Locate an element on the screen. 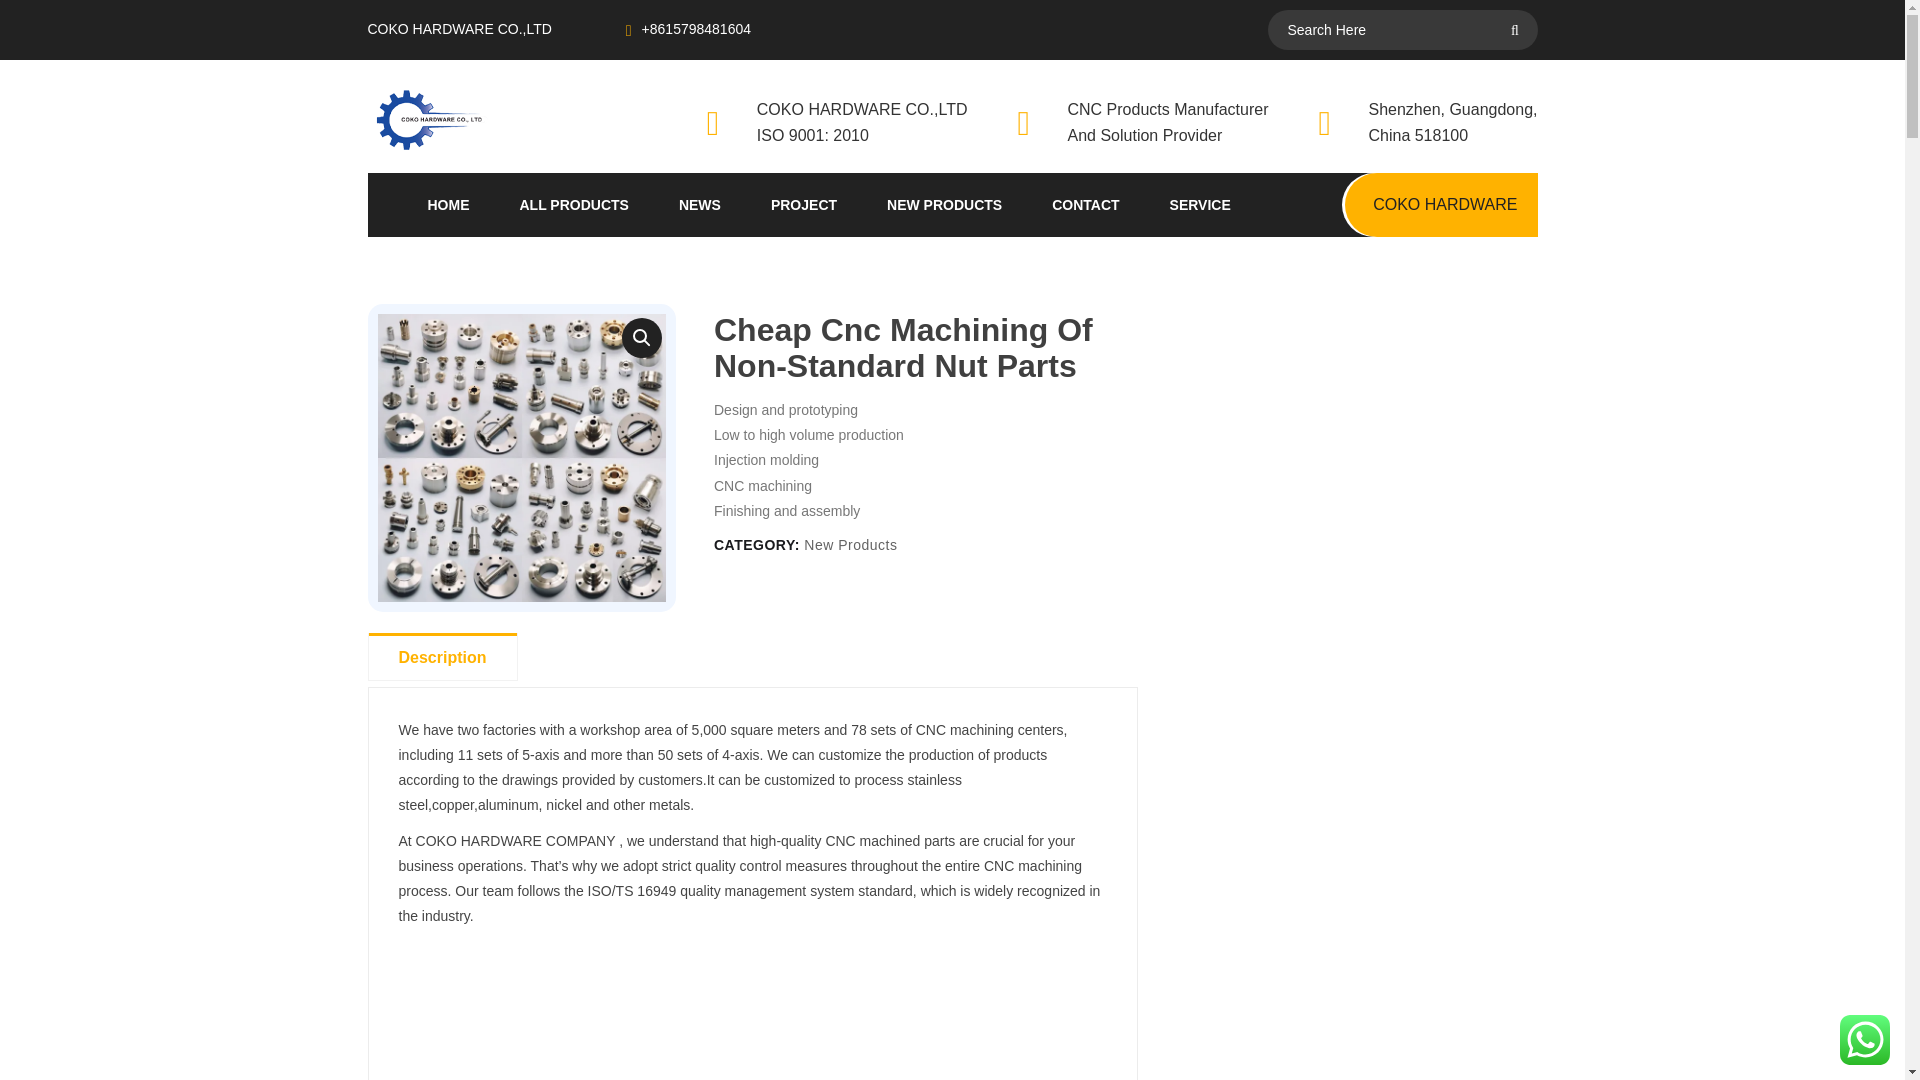 This screenshot has height=1080, width=1920. CNC Machining products is located at coordinates (522, 458).